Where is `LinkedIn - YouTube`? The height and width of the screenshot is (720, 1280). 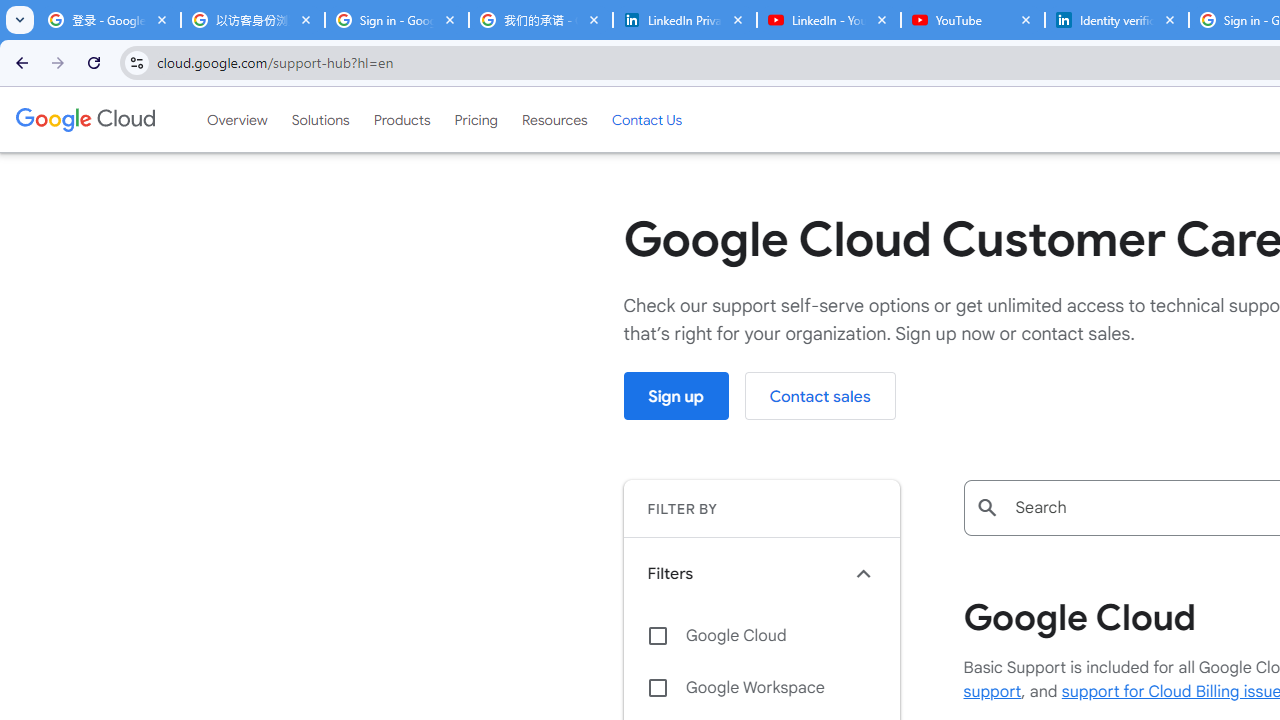 LinkedIn - YouTube is located at coordinates (828, 20).